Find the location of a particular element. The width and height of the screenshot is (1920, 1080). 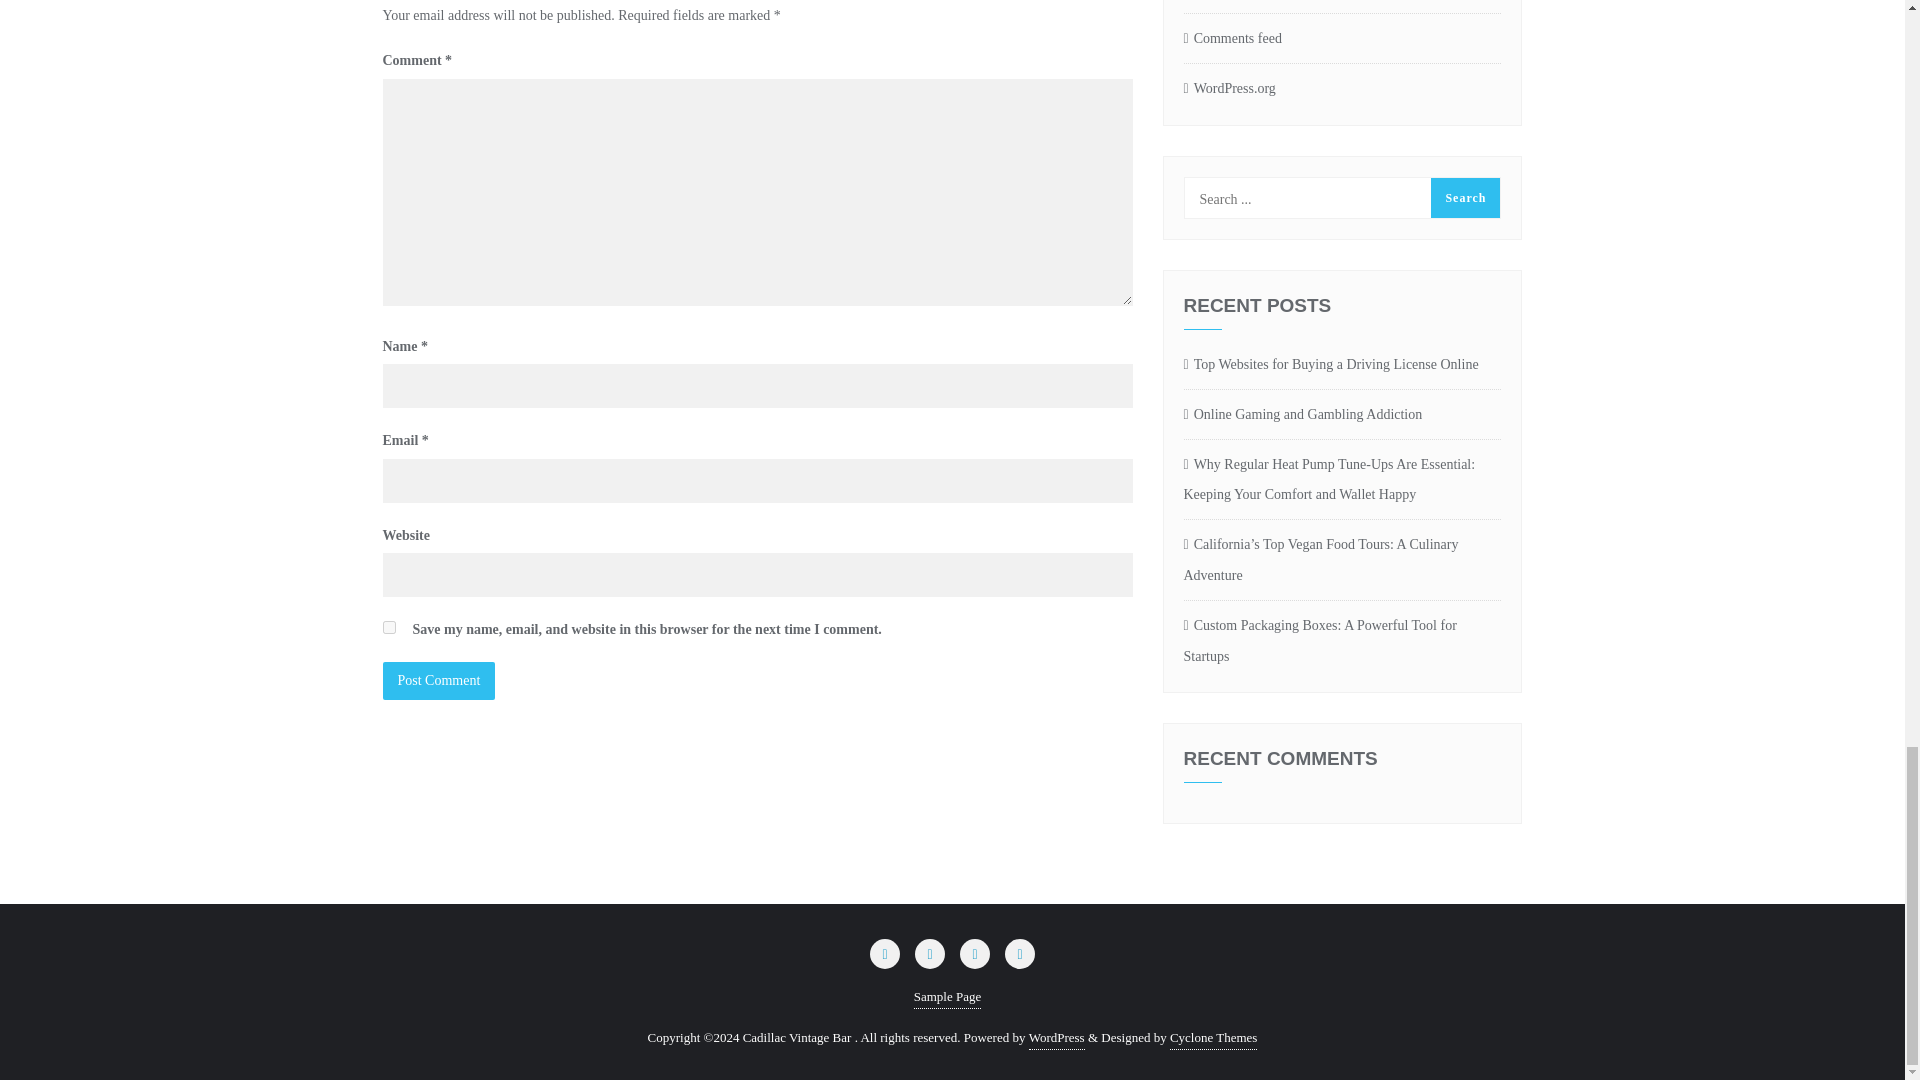

Post Comment is located at coordinates (438, 680).